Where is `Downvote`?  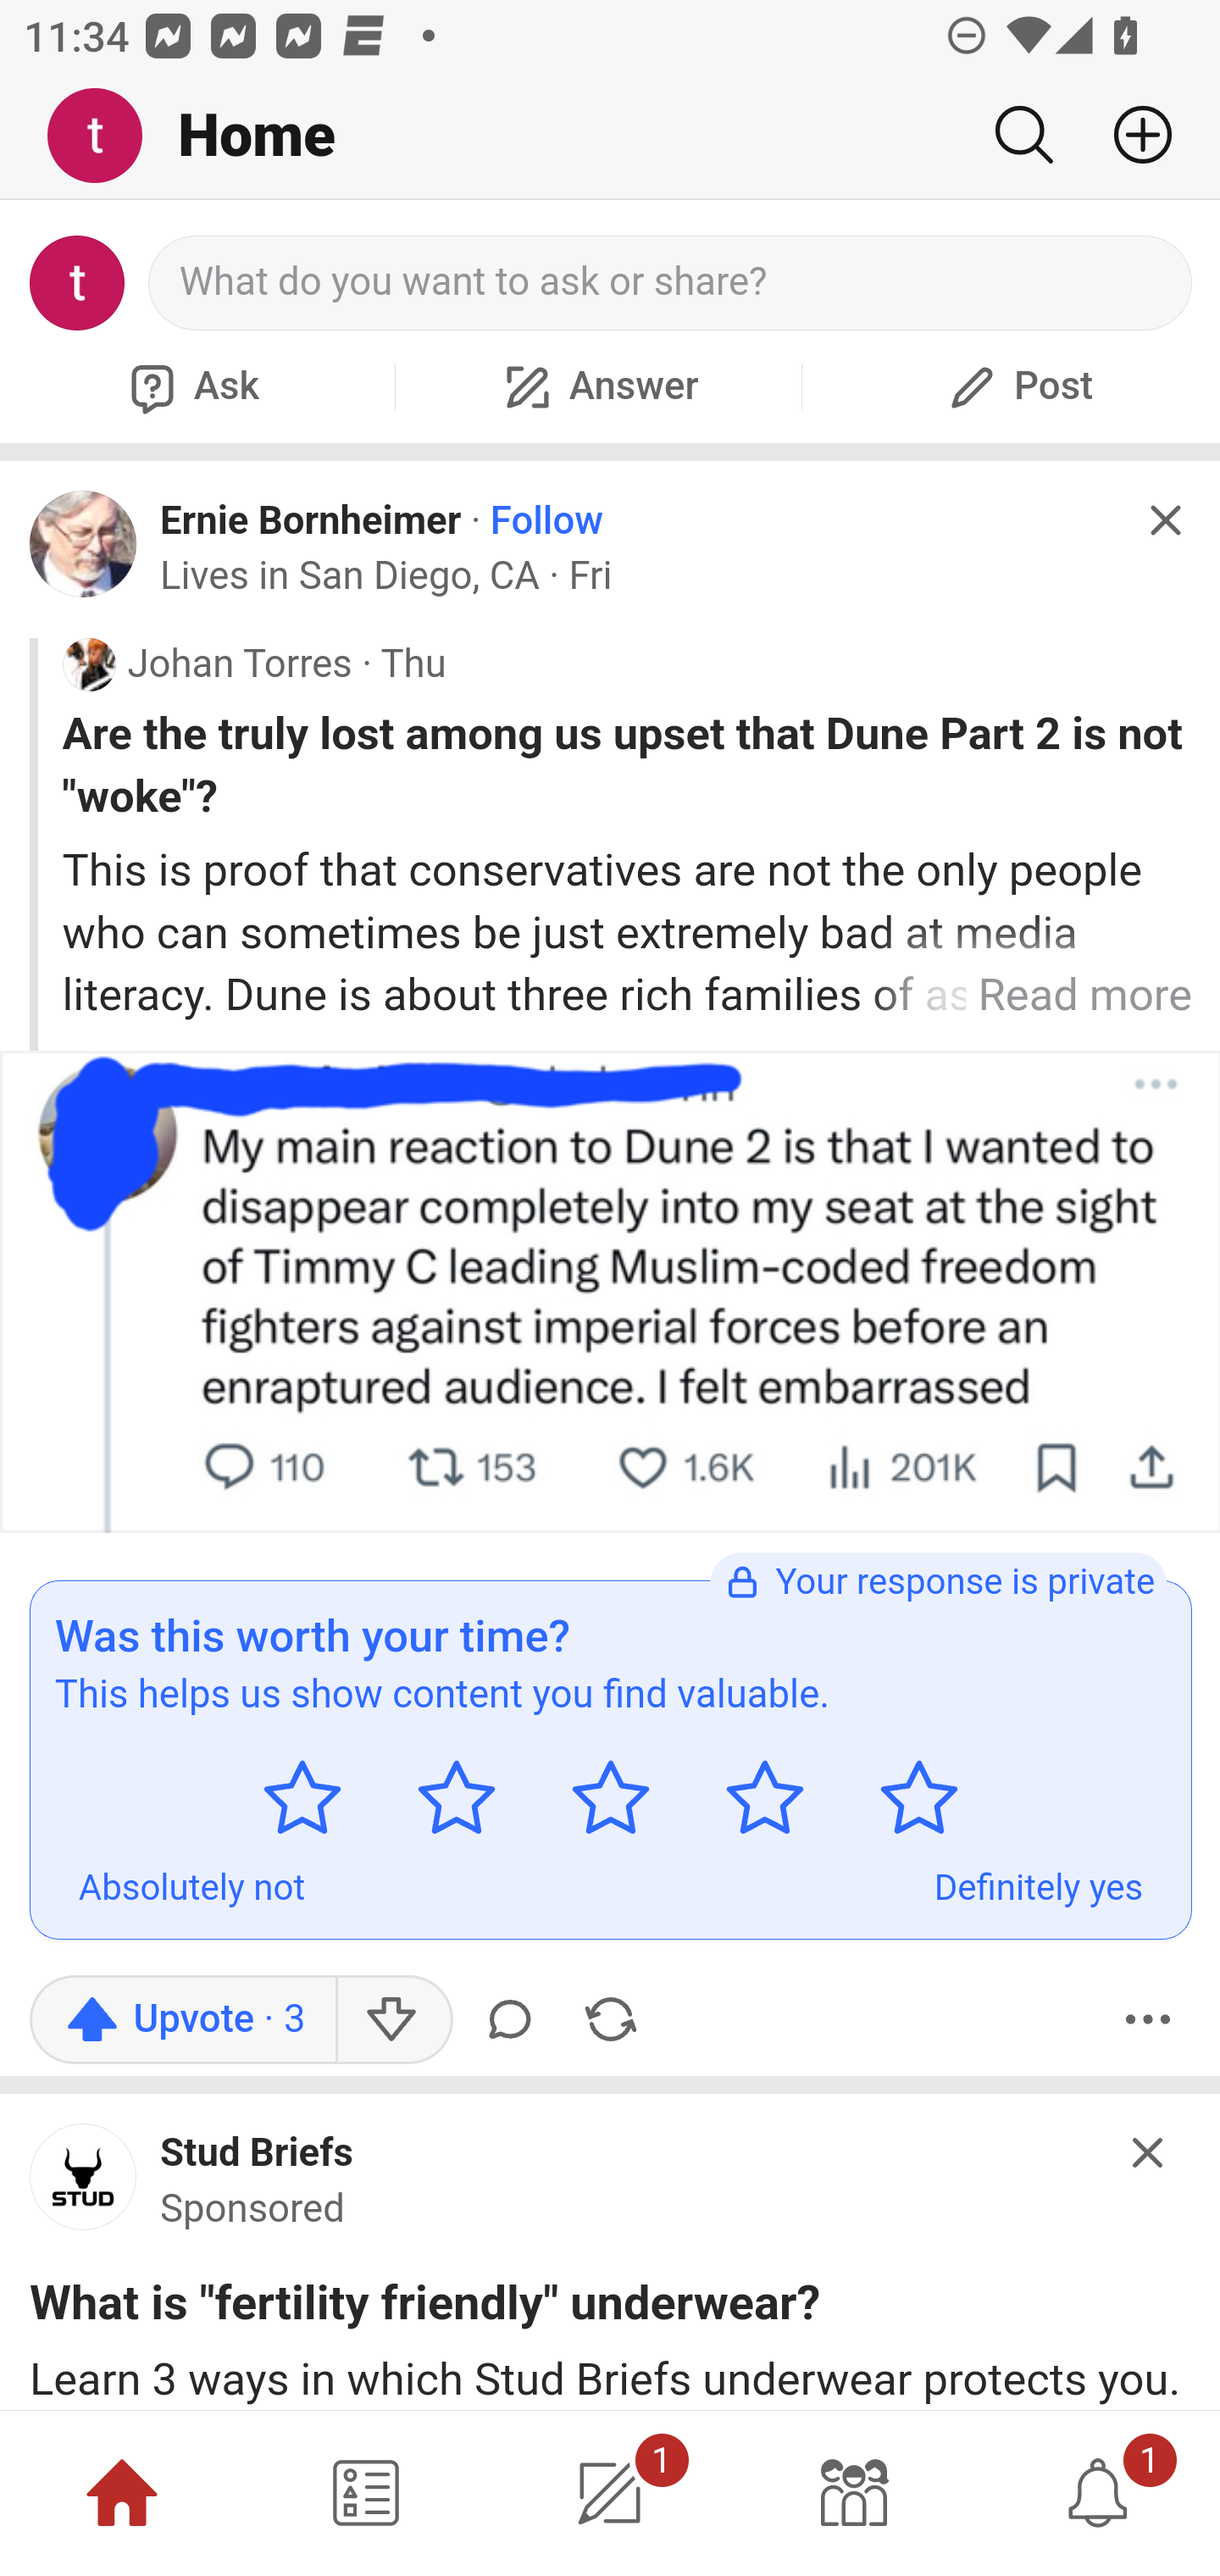
Downvote is located at coordinates (391, 2019).